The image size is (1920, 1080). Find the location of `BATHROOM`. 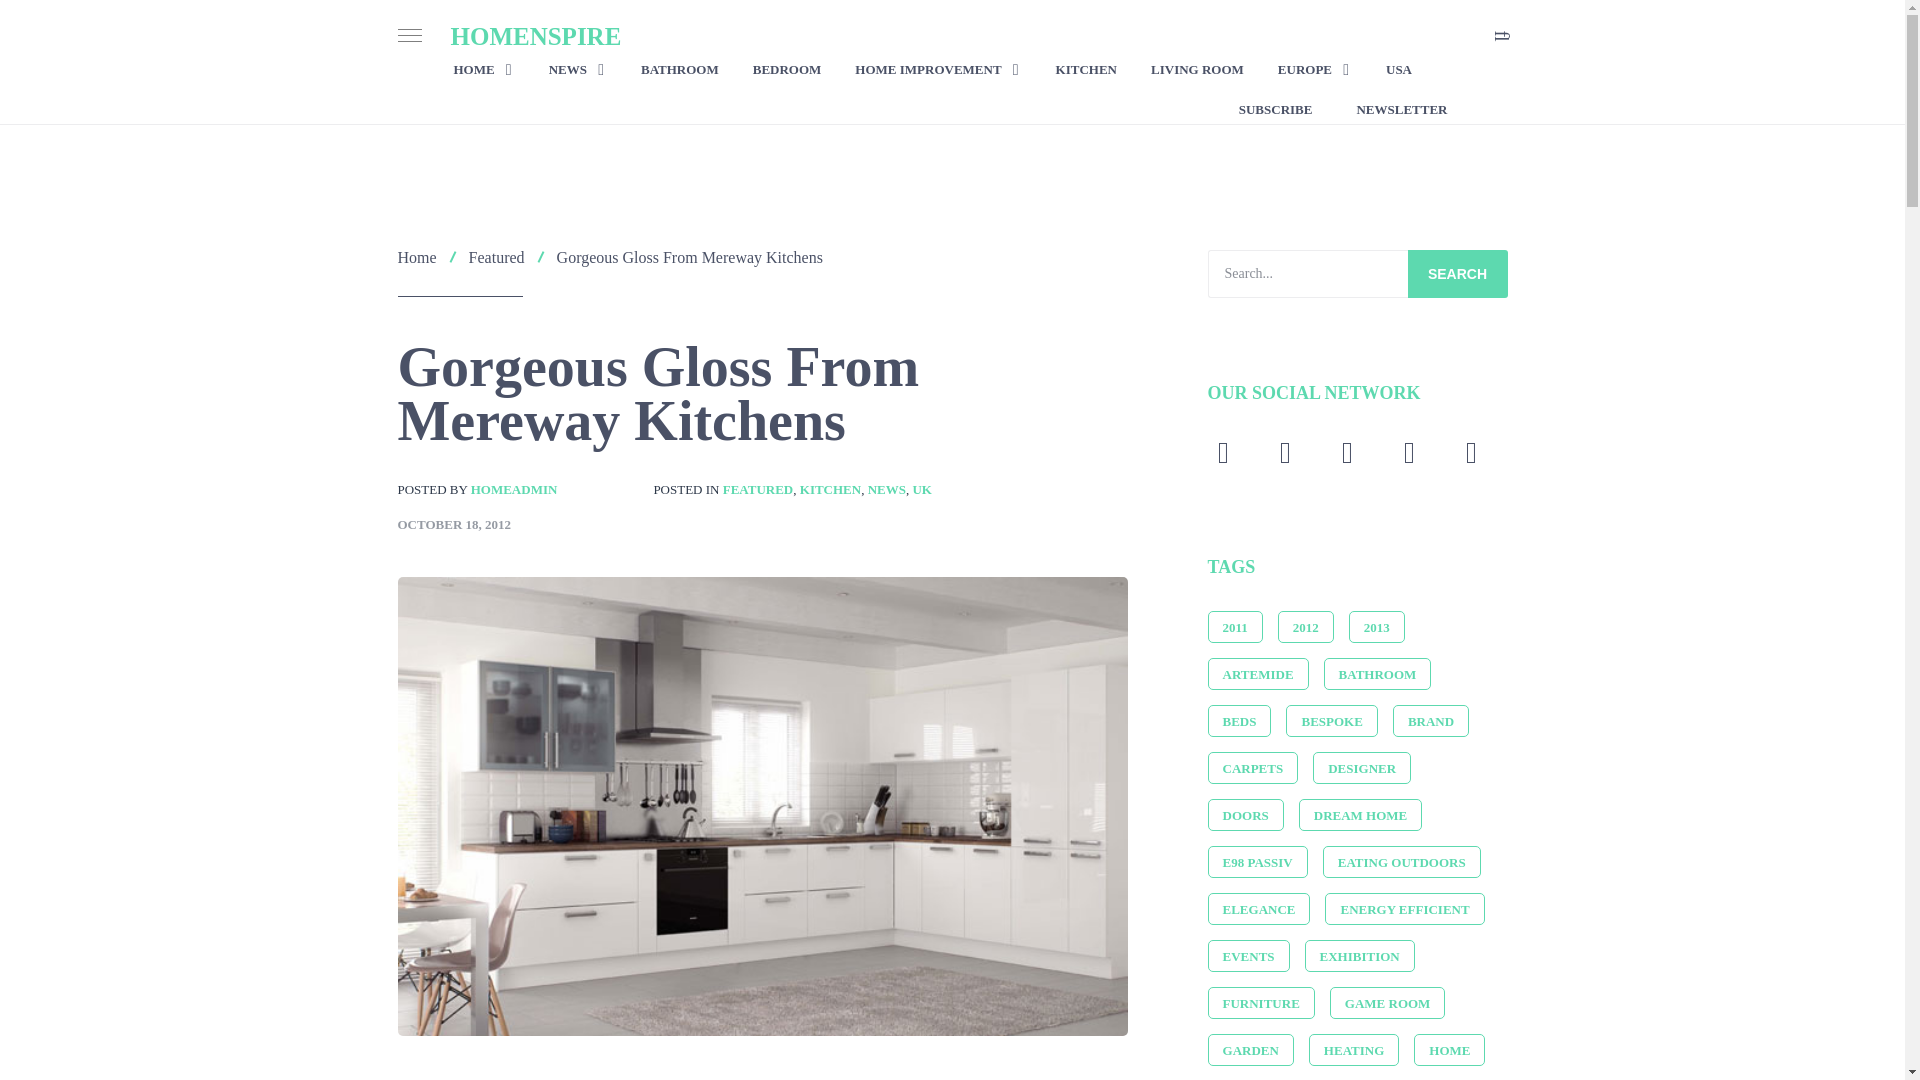

BATHROOM is located at coordinates (680, 70).